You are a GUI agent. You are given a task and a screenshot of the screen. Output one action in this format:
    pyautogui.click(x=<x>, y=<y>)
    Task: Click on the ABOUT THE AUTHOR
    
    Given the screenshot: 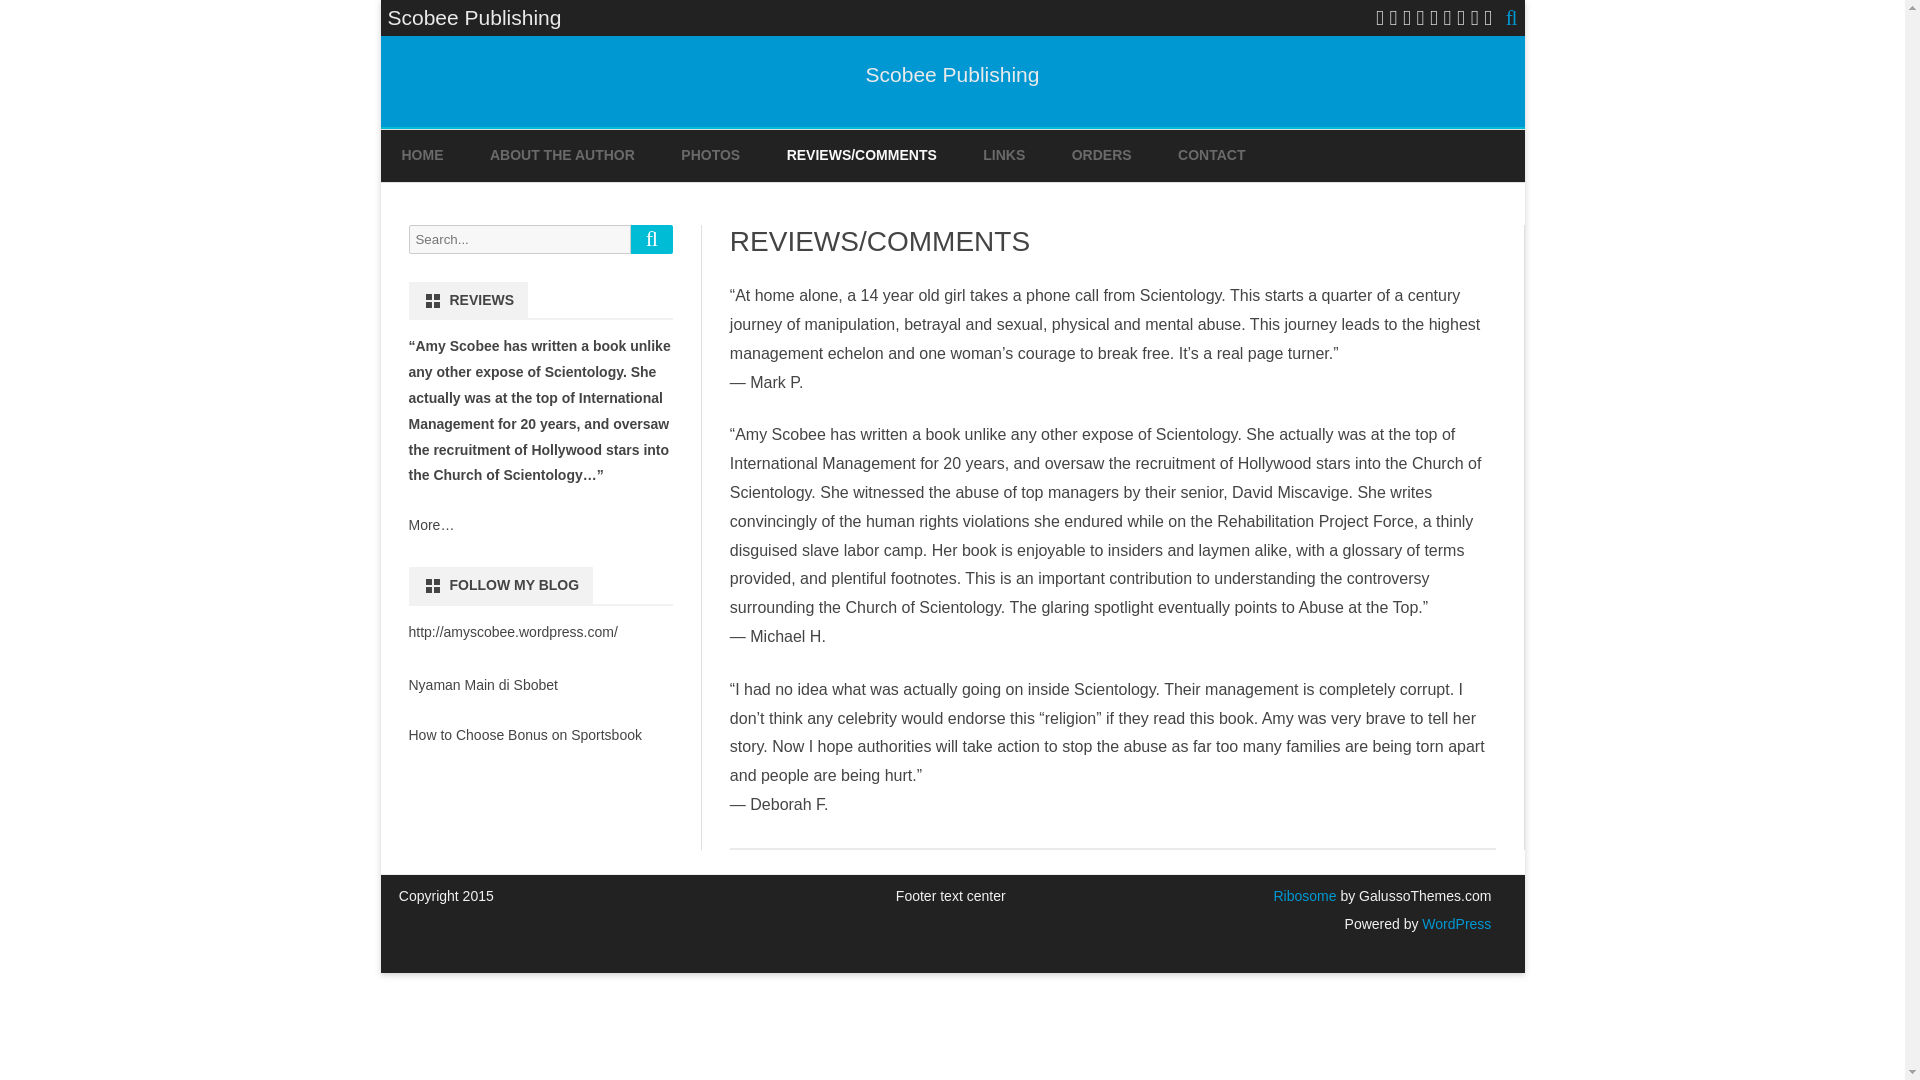 What is the action you would take?
    pyautogui.click(x=562, y=156)
    